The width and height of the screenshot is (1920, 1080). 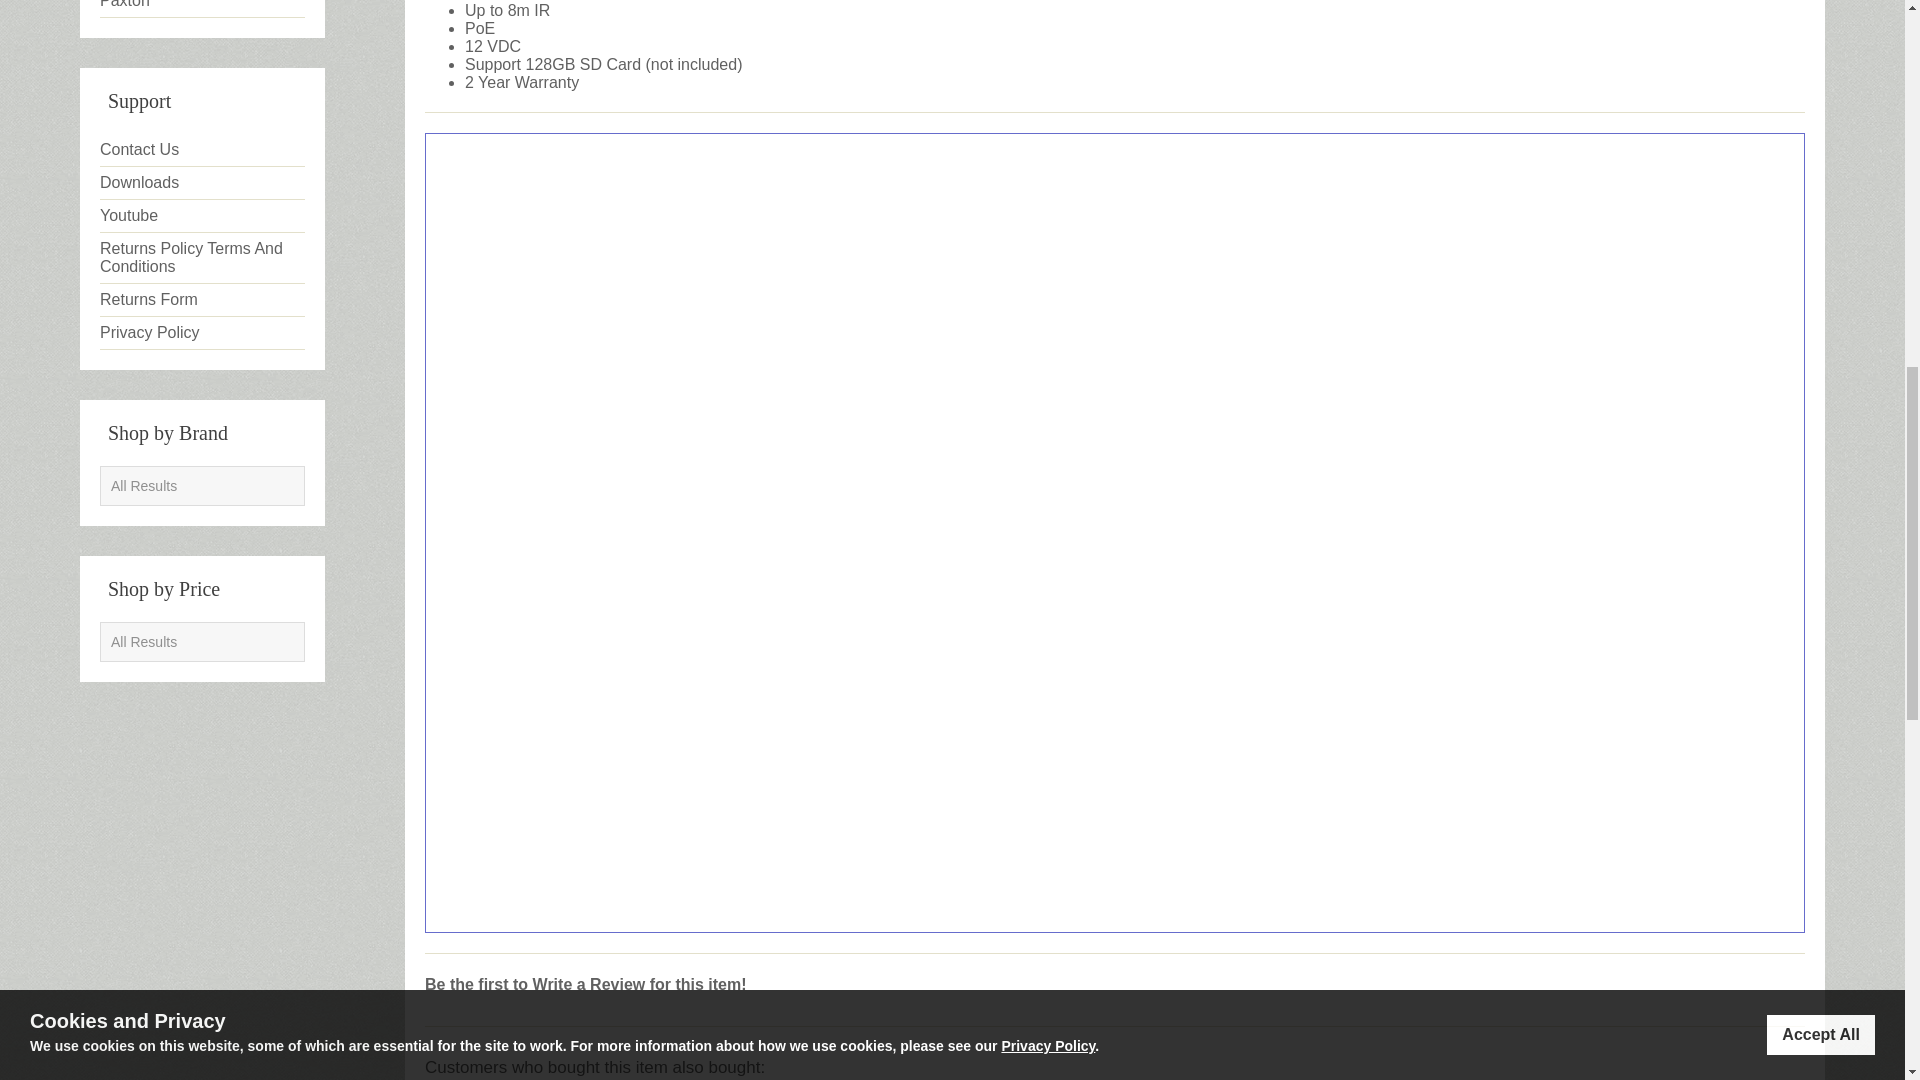 What do you see at coordinates (589, 984) in the screenshot?
I see `Write a Review` at bounding box center [589, 984].